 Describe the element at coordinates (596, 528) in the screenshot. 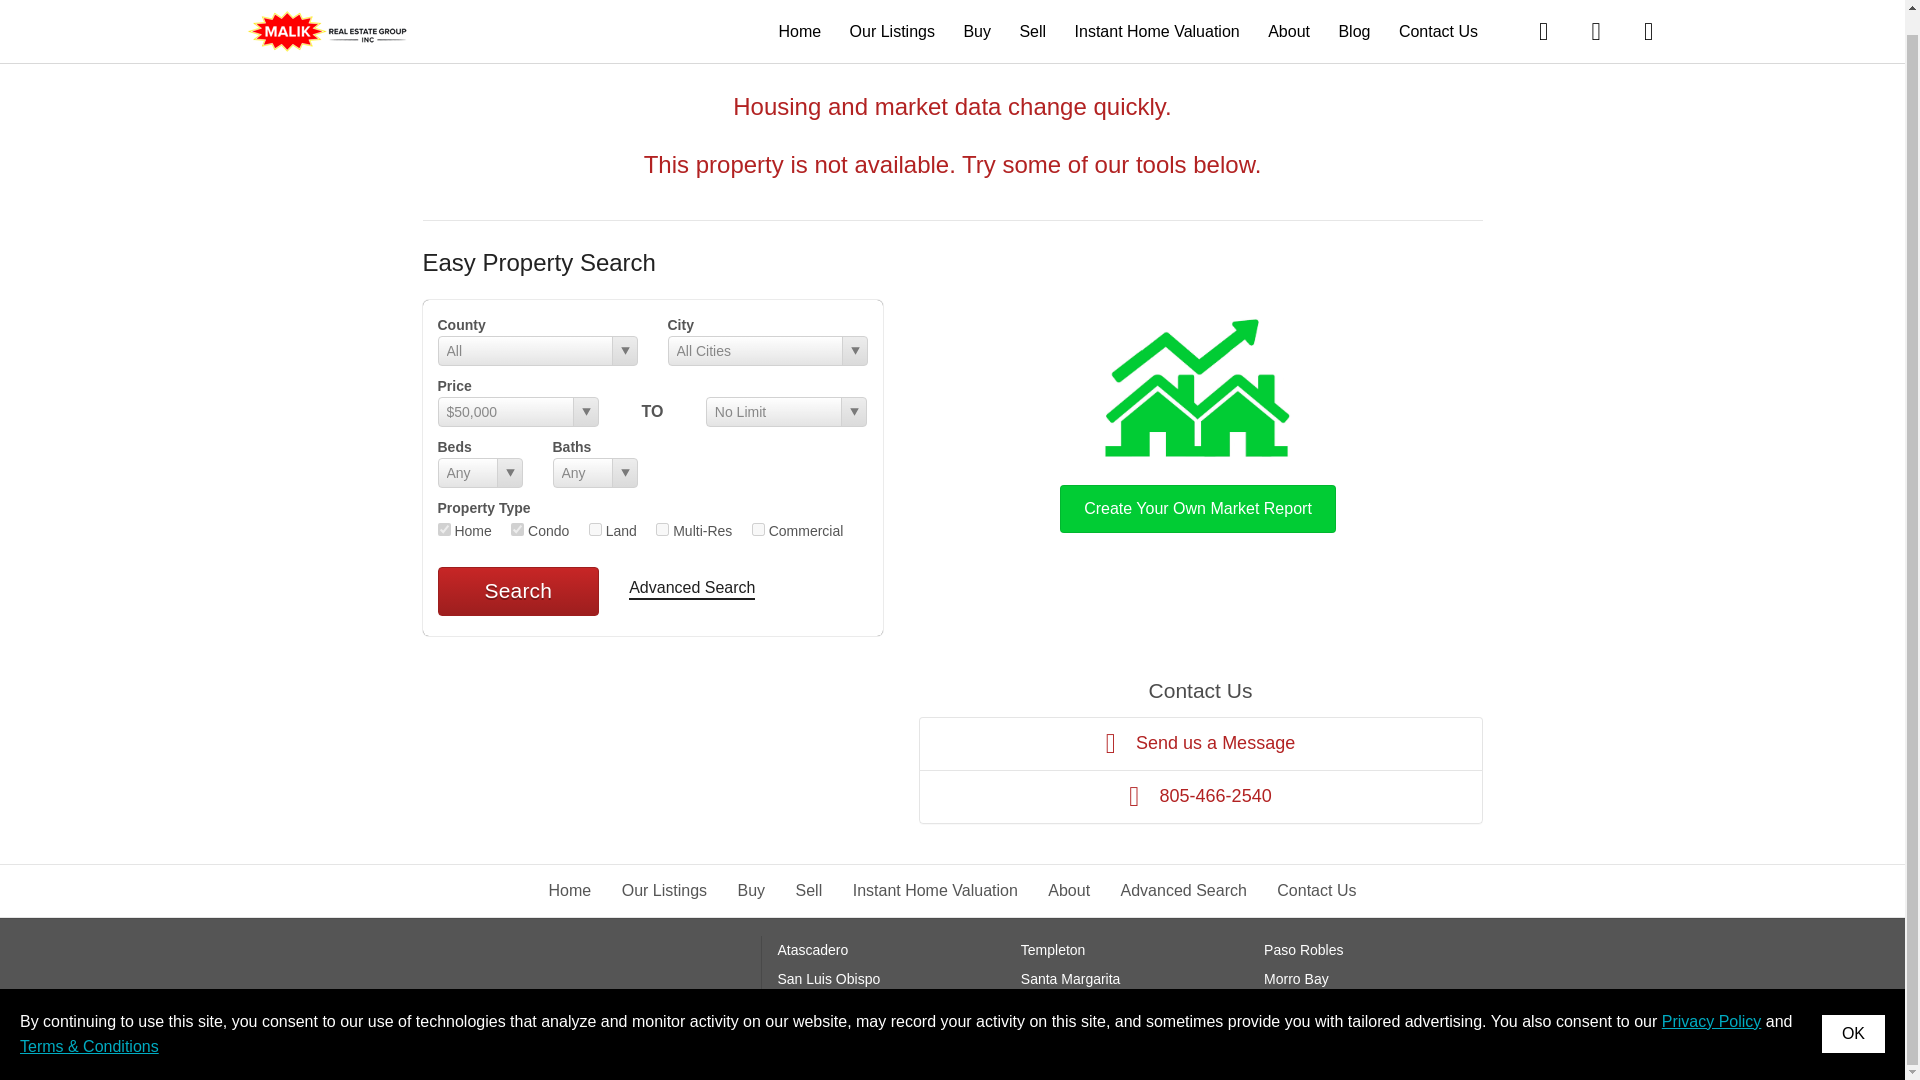

I see `lnd` at that location.